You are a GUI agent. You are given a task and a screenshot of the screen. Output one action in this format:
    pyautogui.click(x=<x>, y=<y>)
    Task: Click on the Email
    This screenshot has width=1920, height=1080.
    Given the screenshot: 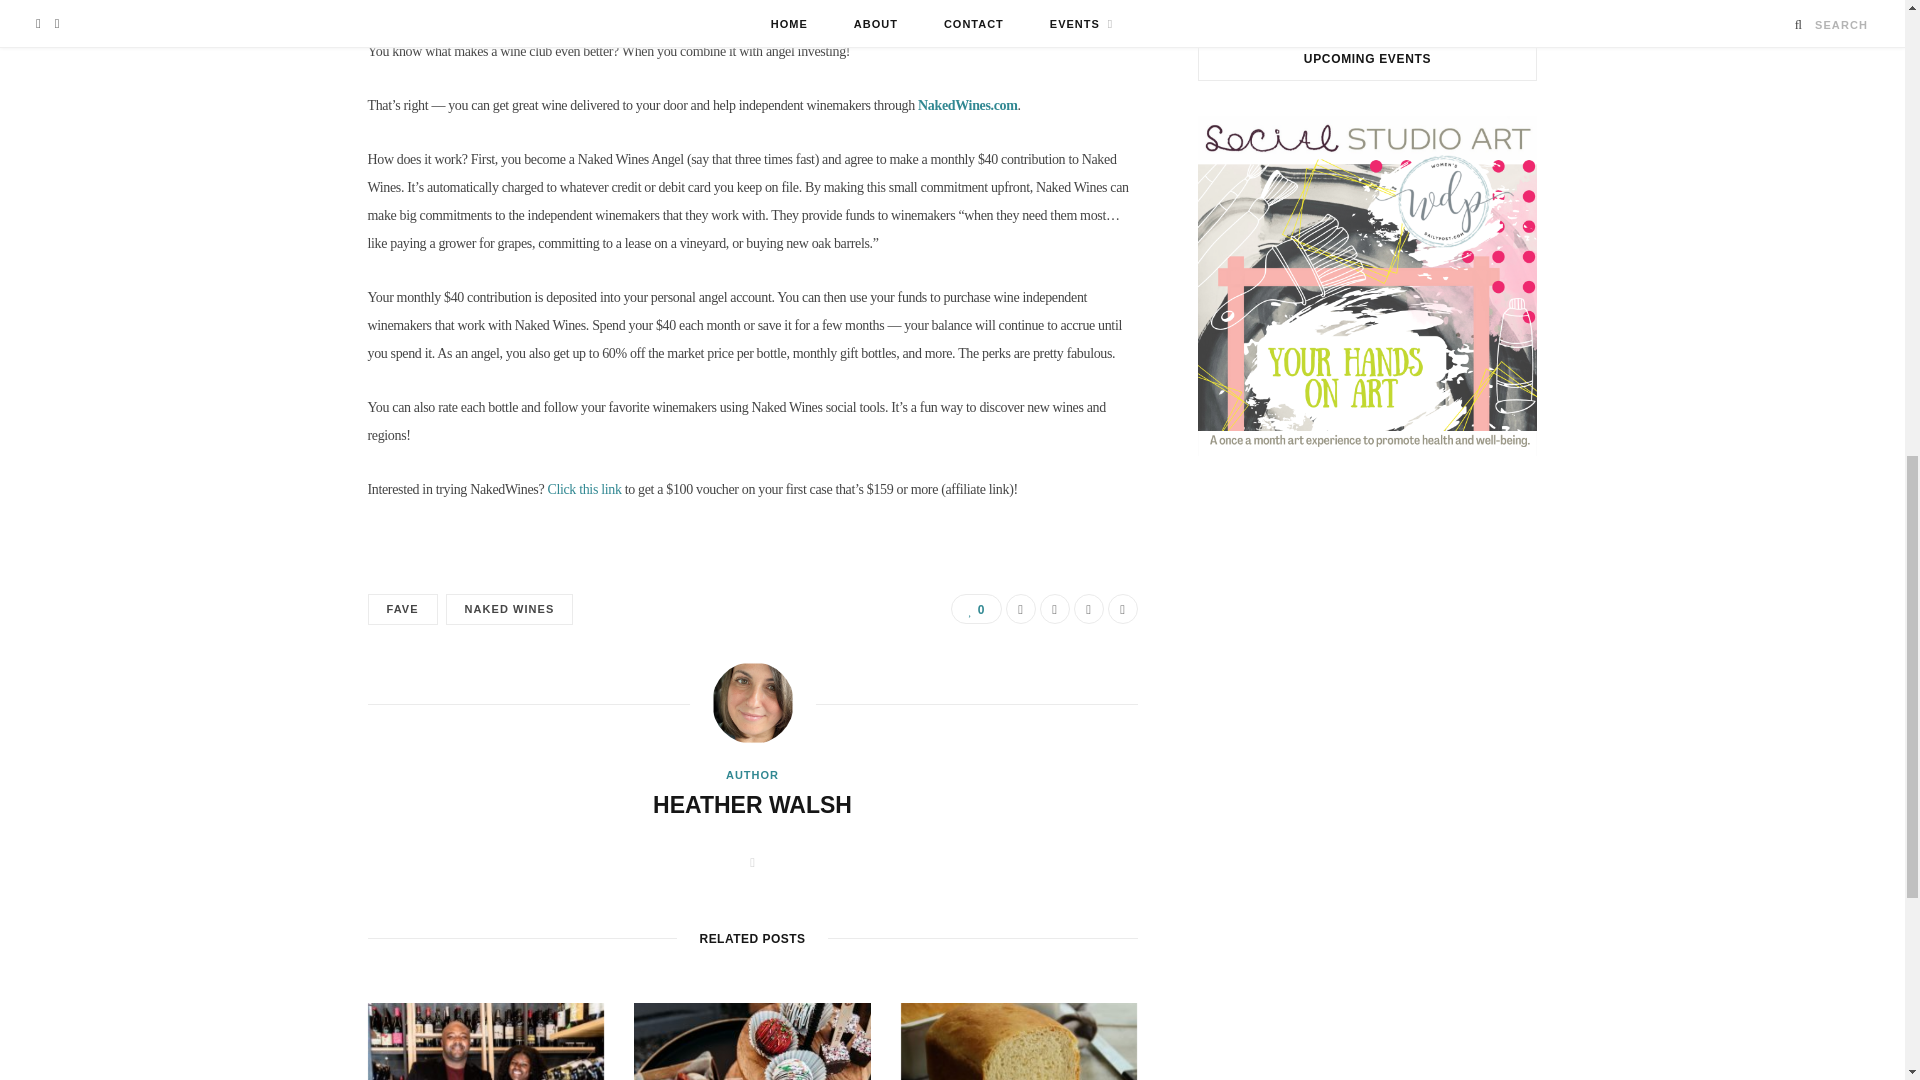 What is the action you would take?
    pyautogui.click(x=1122, y=609)
    